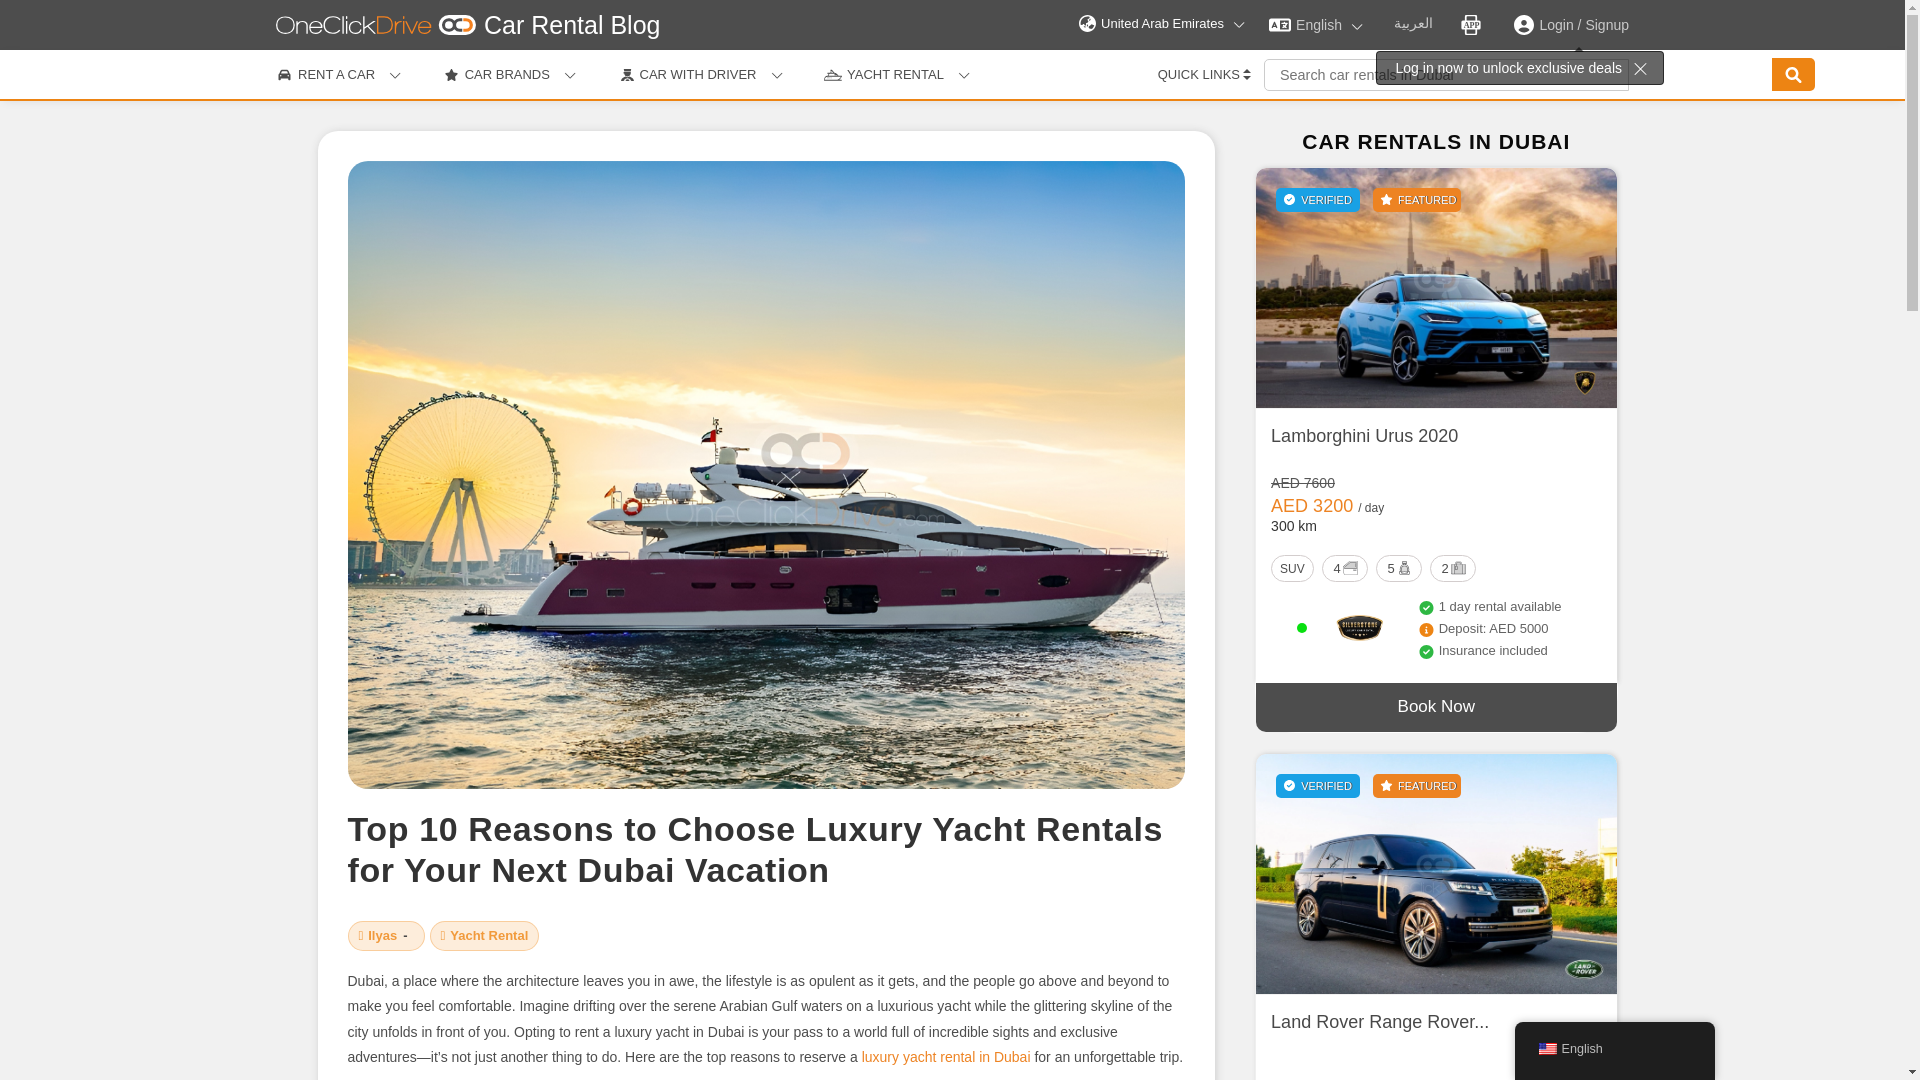 The height and width of the screenshot is (1080, 1920). What do you see at coordinates (572, 24) in the screenshot?
I see `Car Rental Blog` at bounding box center [572, 24].